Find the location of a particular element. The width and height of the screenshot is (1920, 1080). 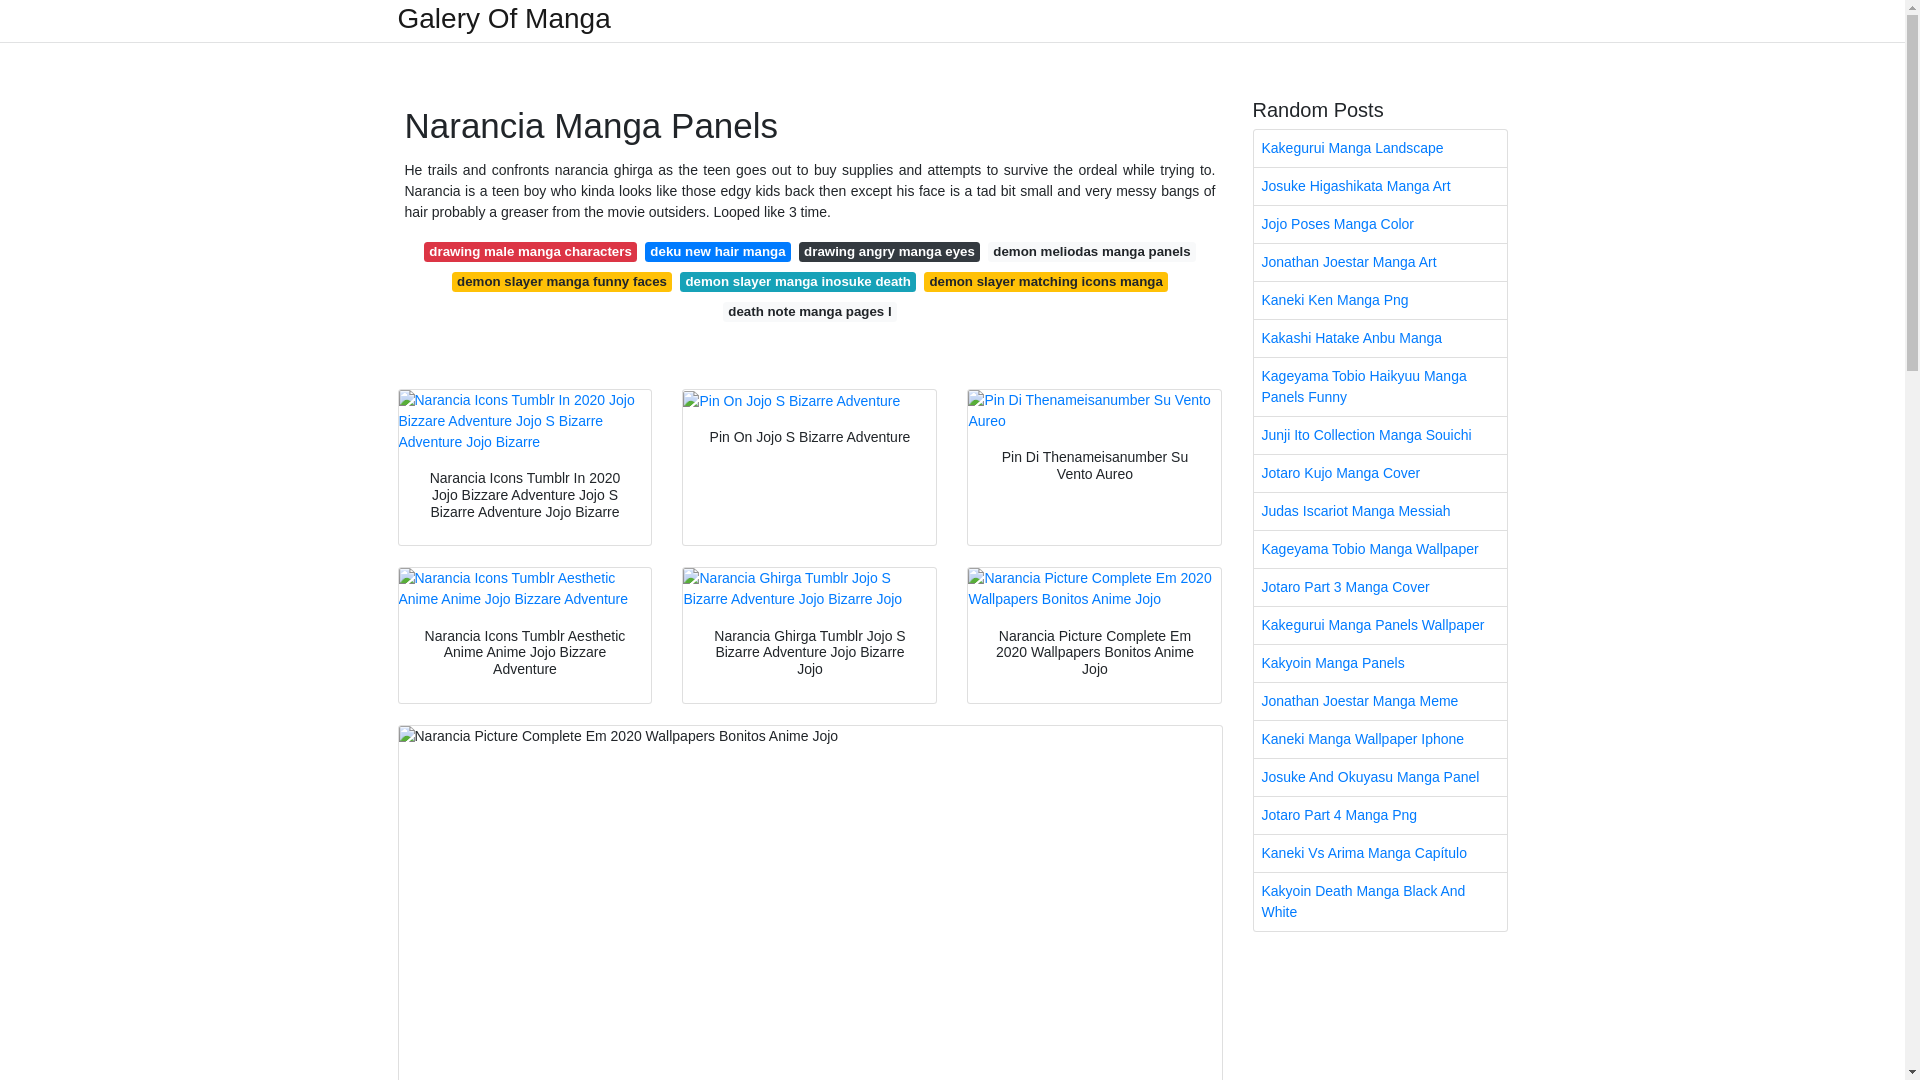

Junji Ito Collection Manga Souichi is located at coordinates (1380, 434).